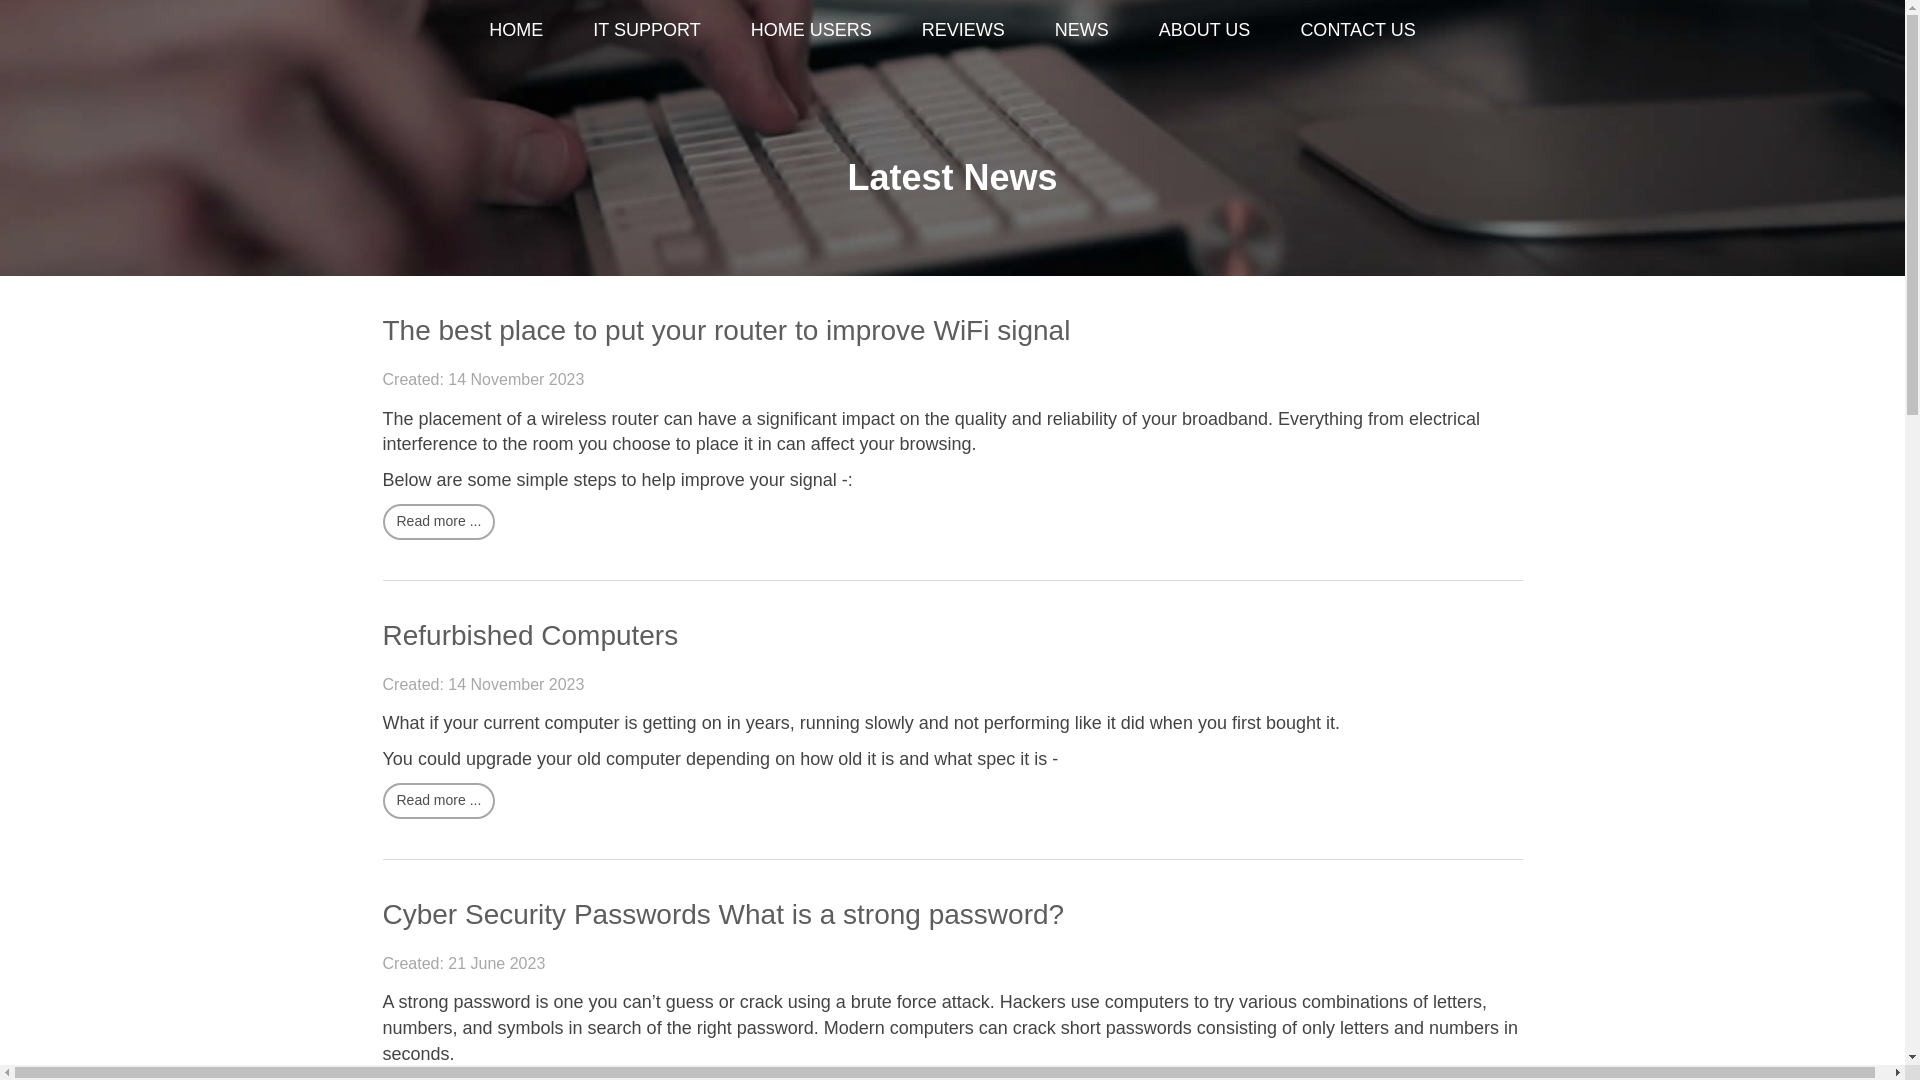 This screenshot has width=1920, height=1080. Describe the element at coordinates (646, 28) in the screenshot. I see `IT SUPPORT` at that location.